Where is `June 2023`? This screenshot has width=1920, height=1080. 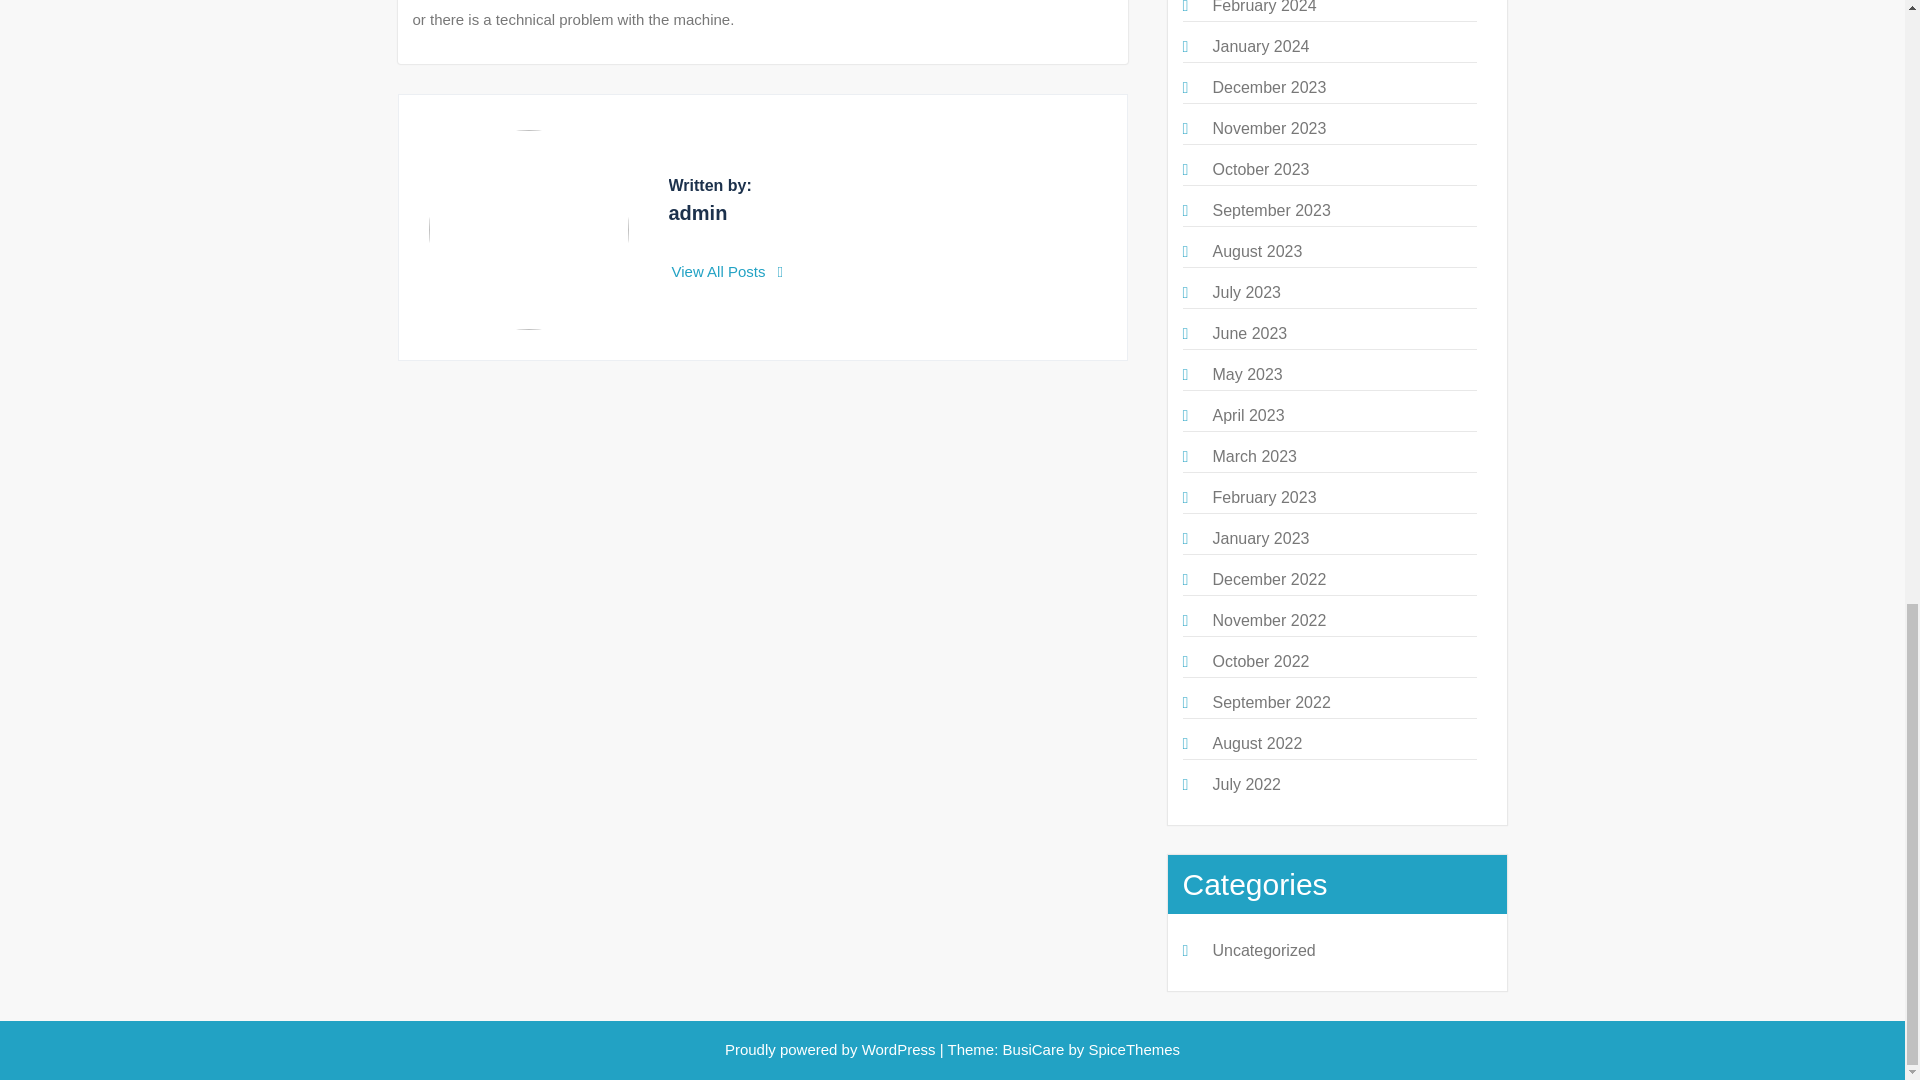 June 2023 is located at coordinates (1248, 334).